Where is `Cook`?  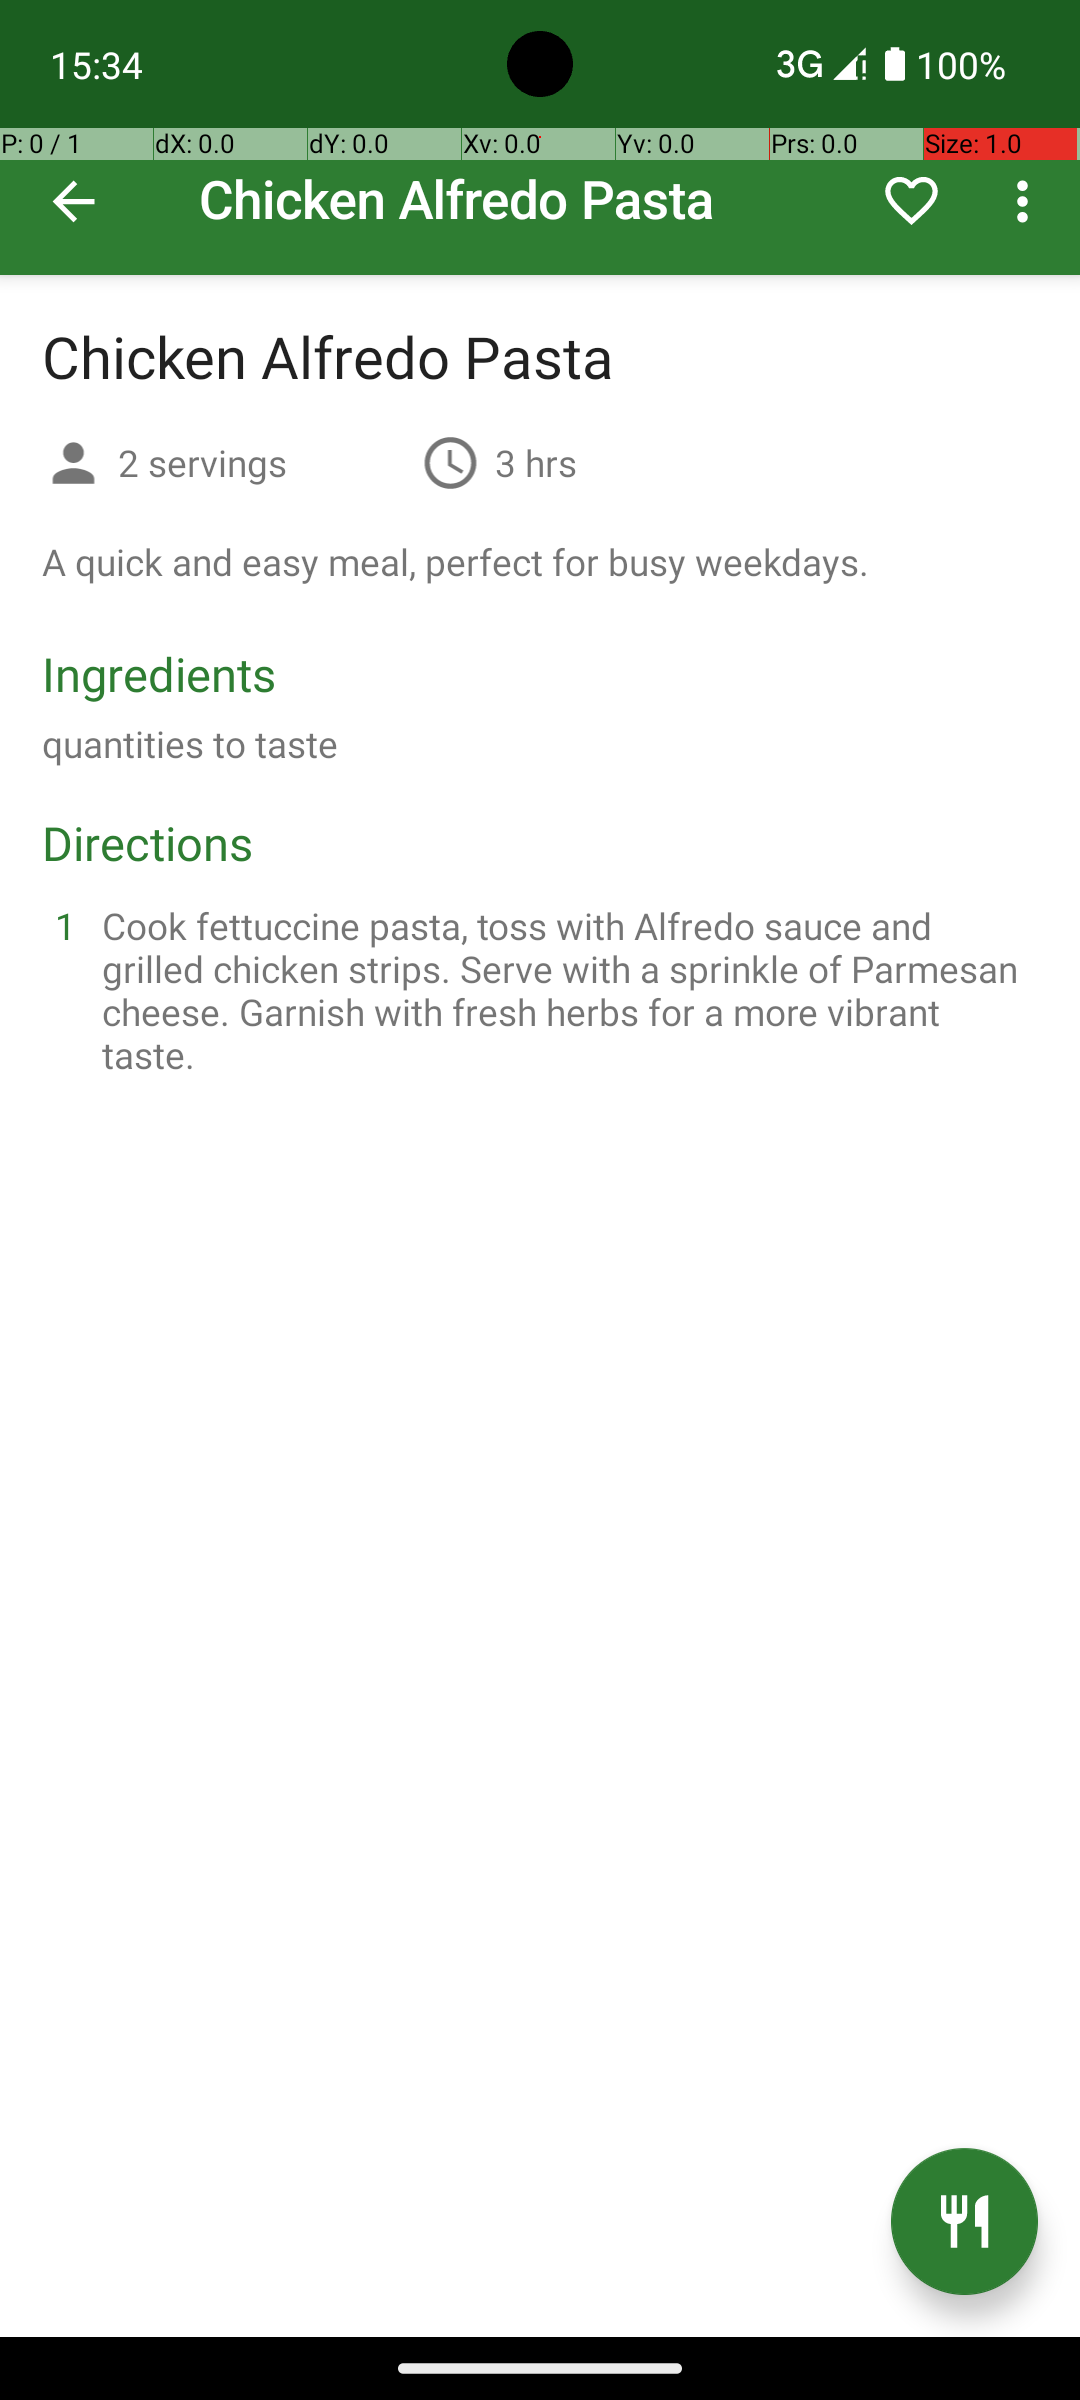
Cook is located at coordinates (964, 2222).